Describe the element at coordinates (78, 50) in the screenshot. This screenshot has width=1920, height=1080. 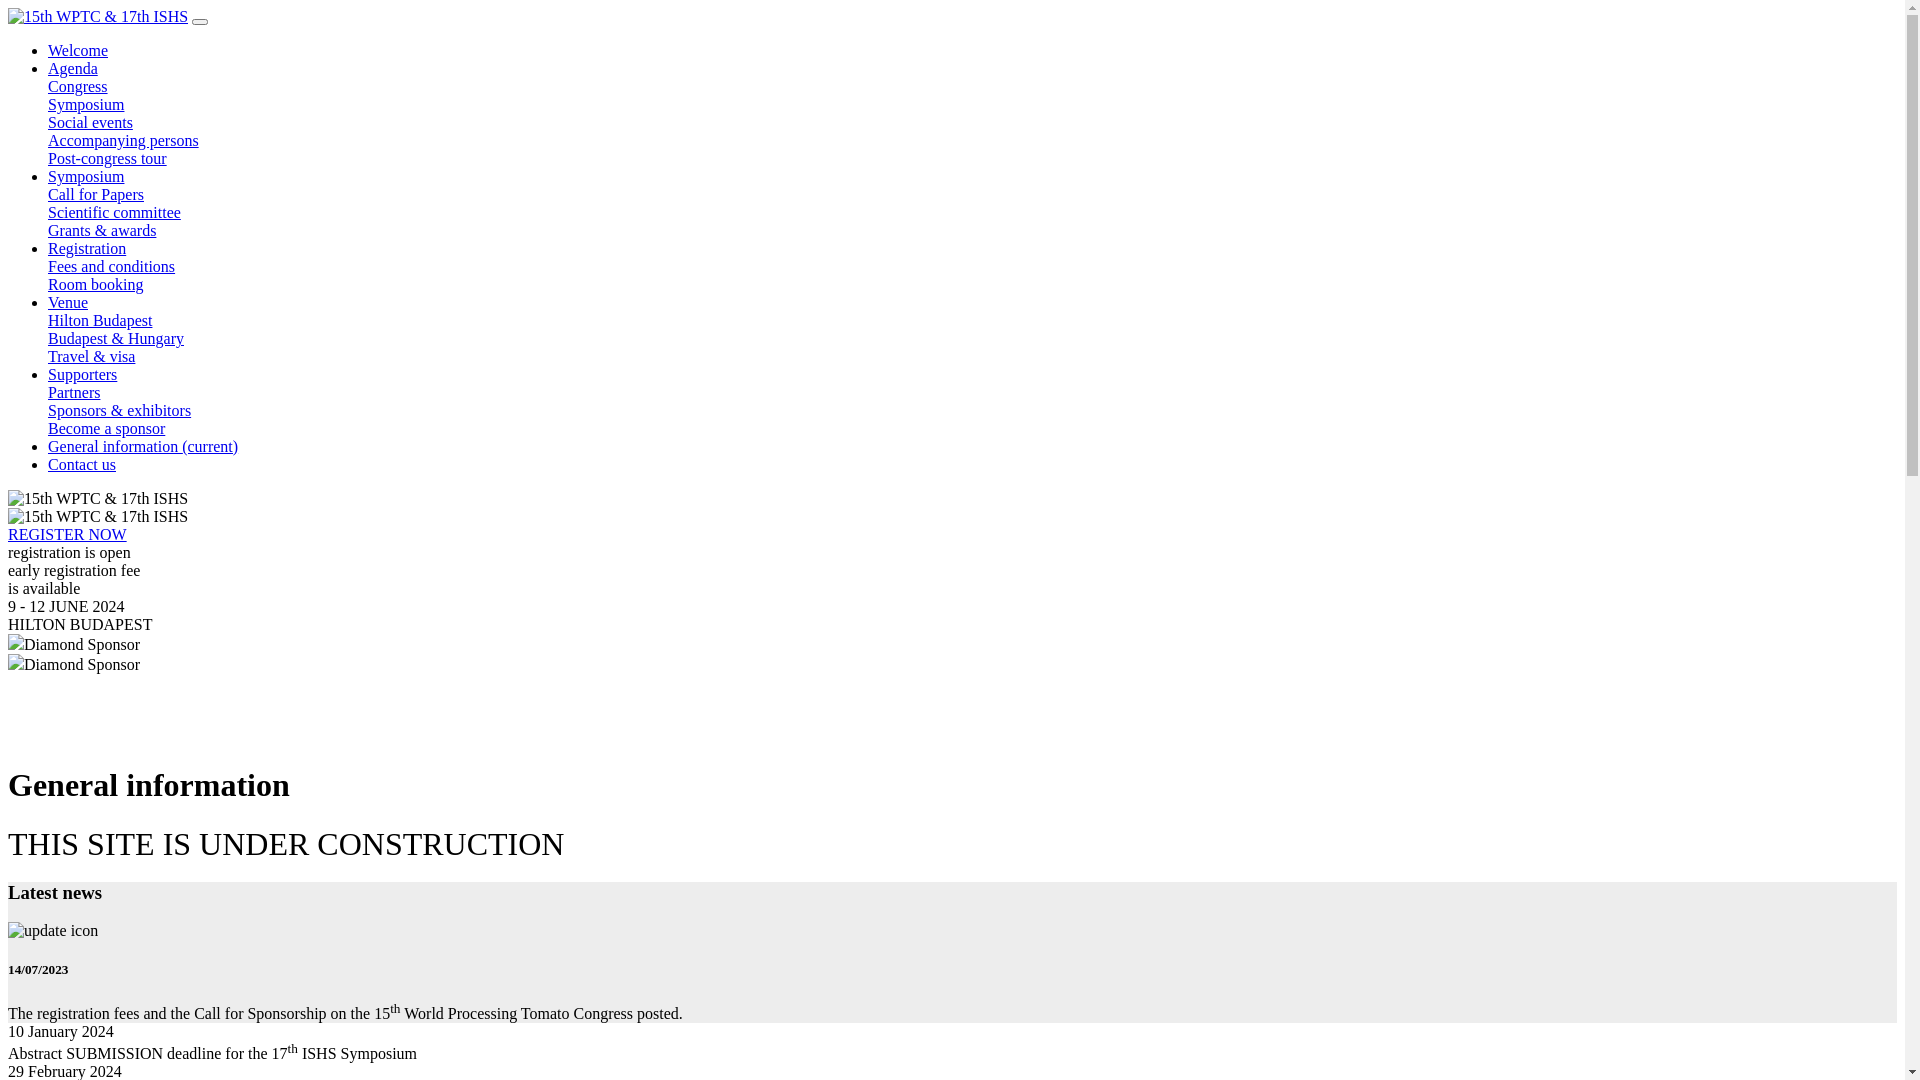
I see `Welcome` at that location.